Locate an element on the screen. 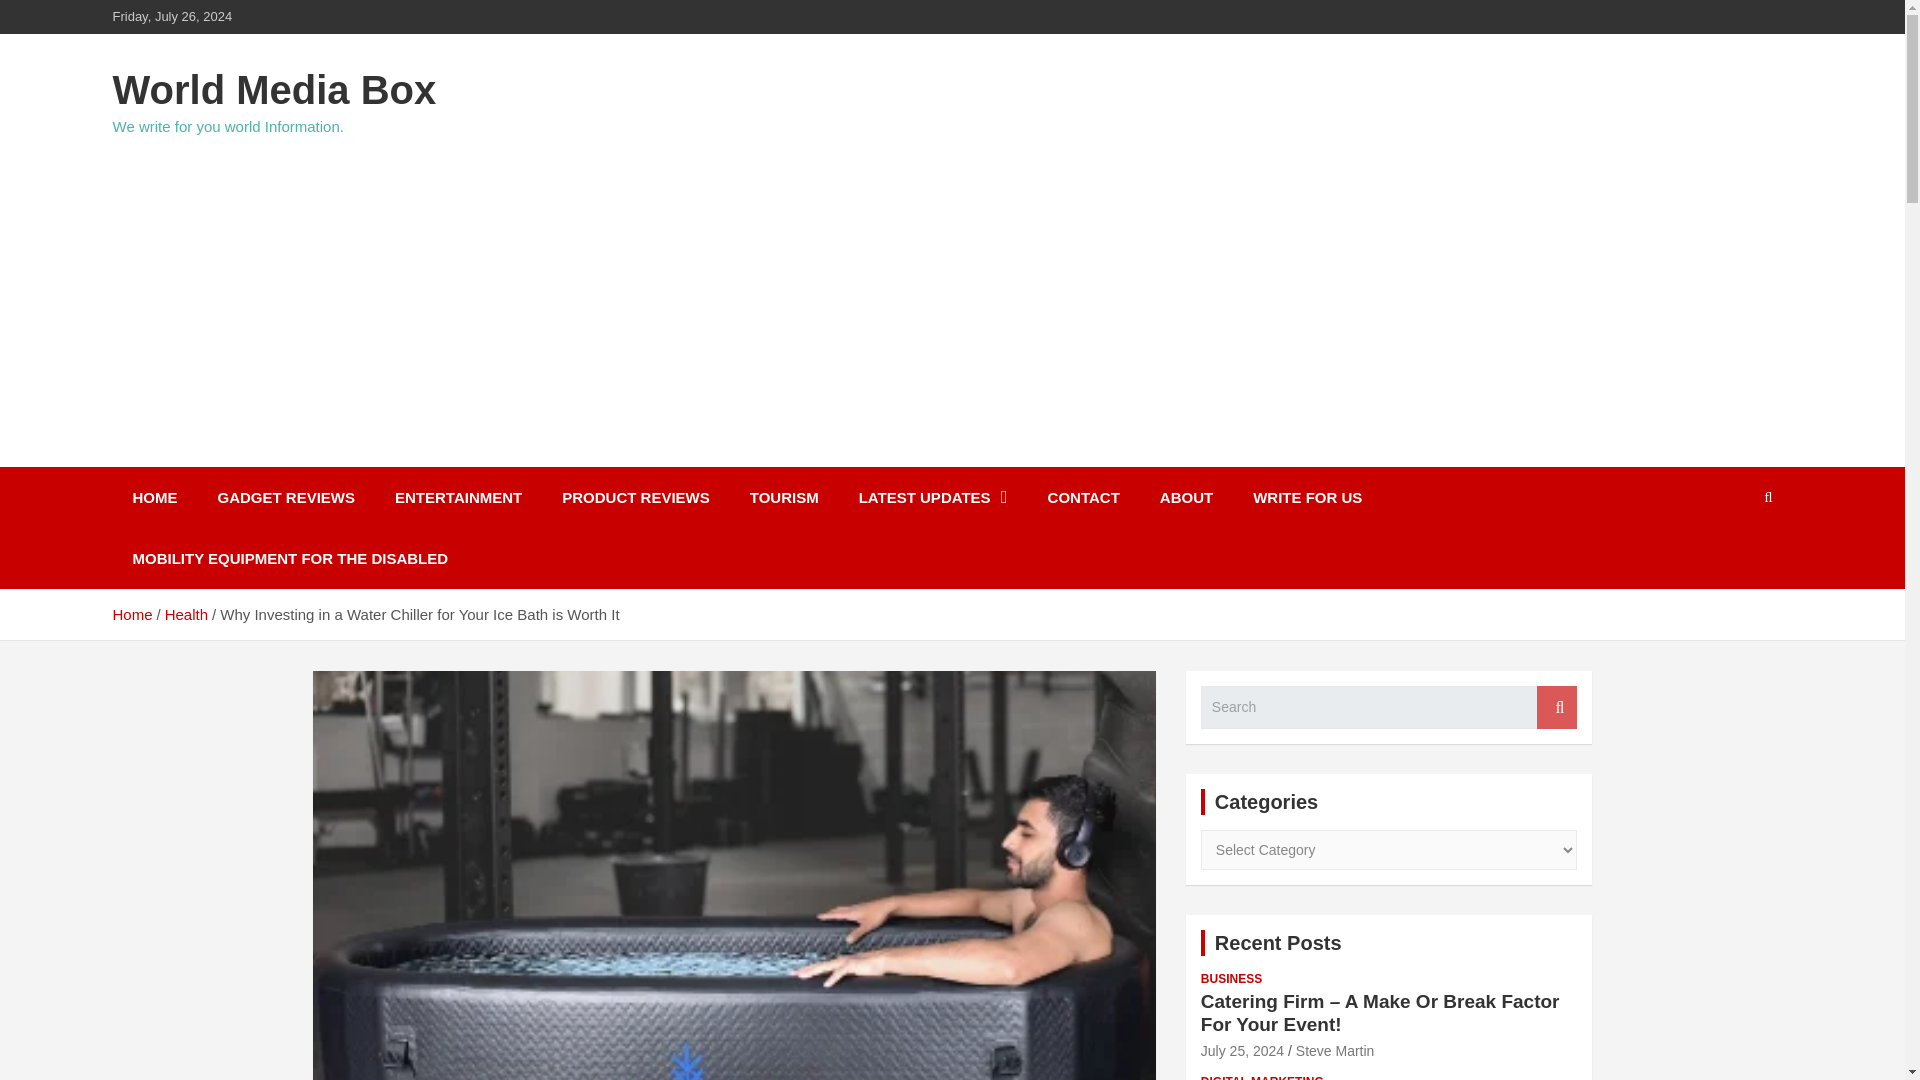 This screenshot has height=1080, width=1920. WRITE FOR US is located at coordinates (1307, 497).